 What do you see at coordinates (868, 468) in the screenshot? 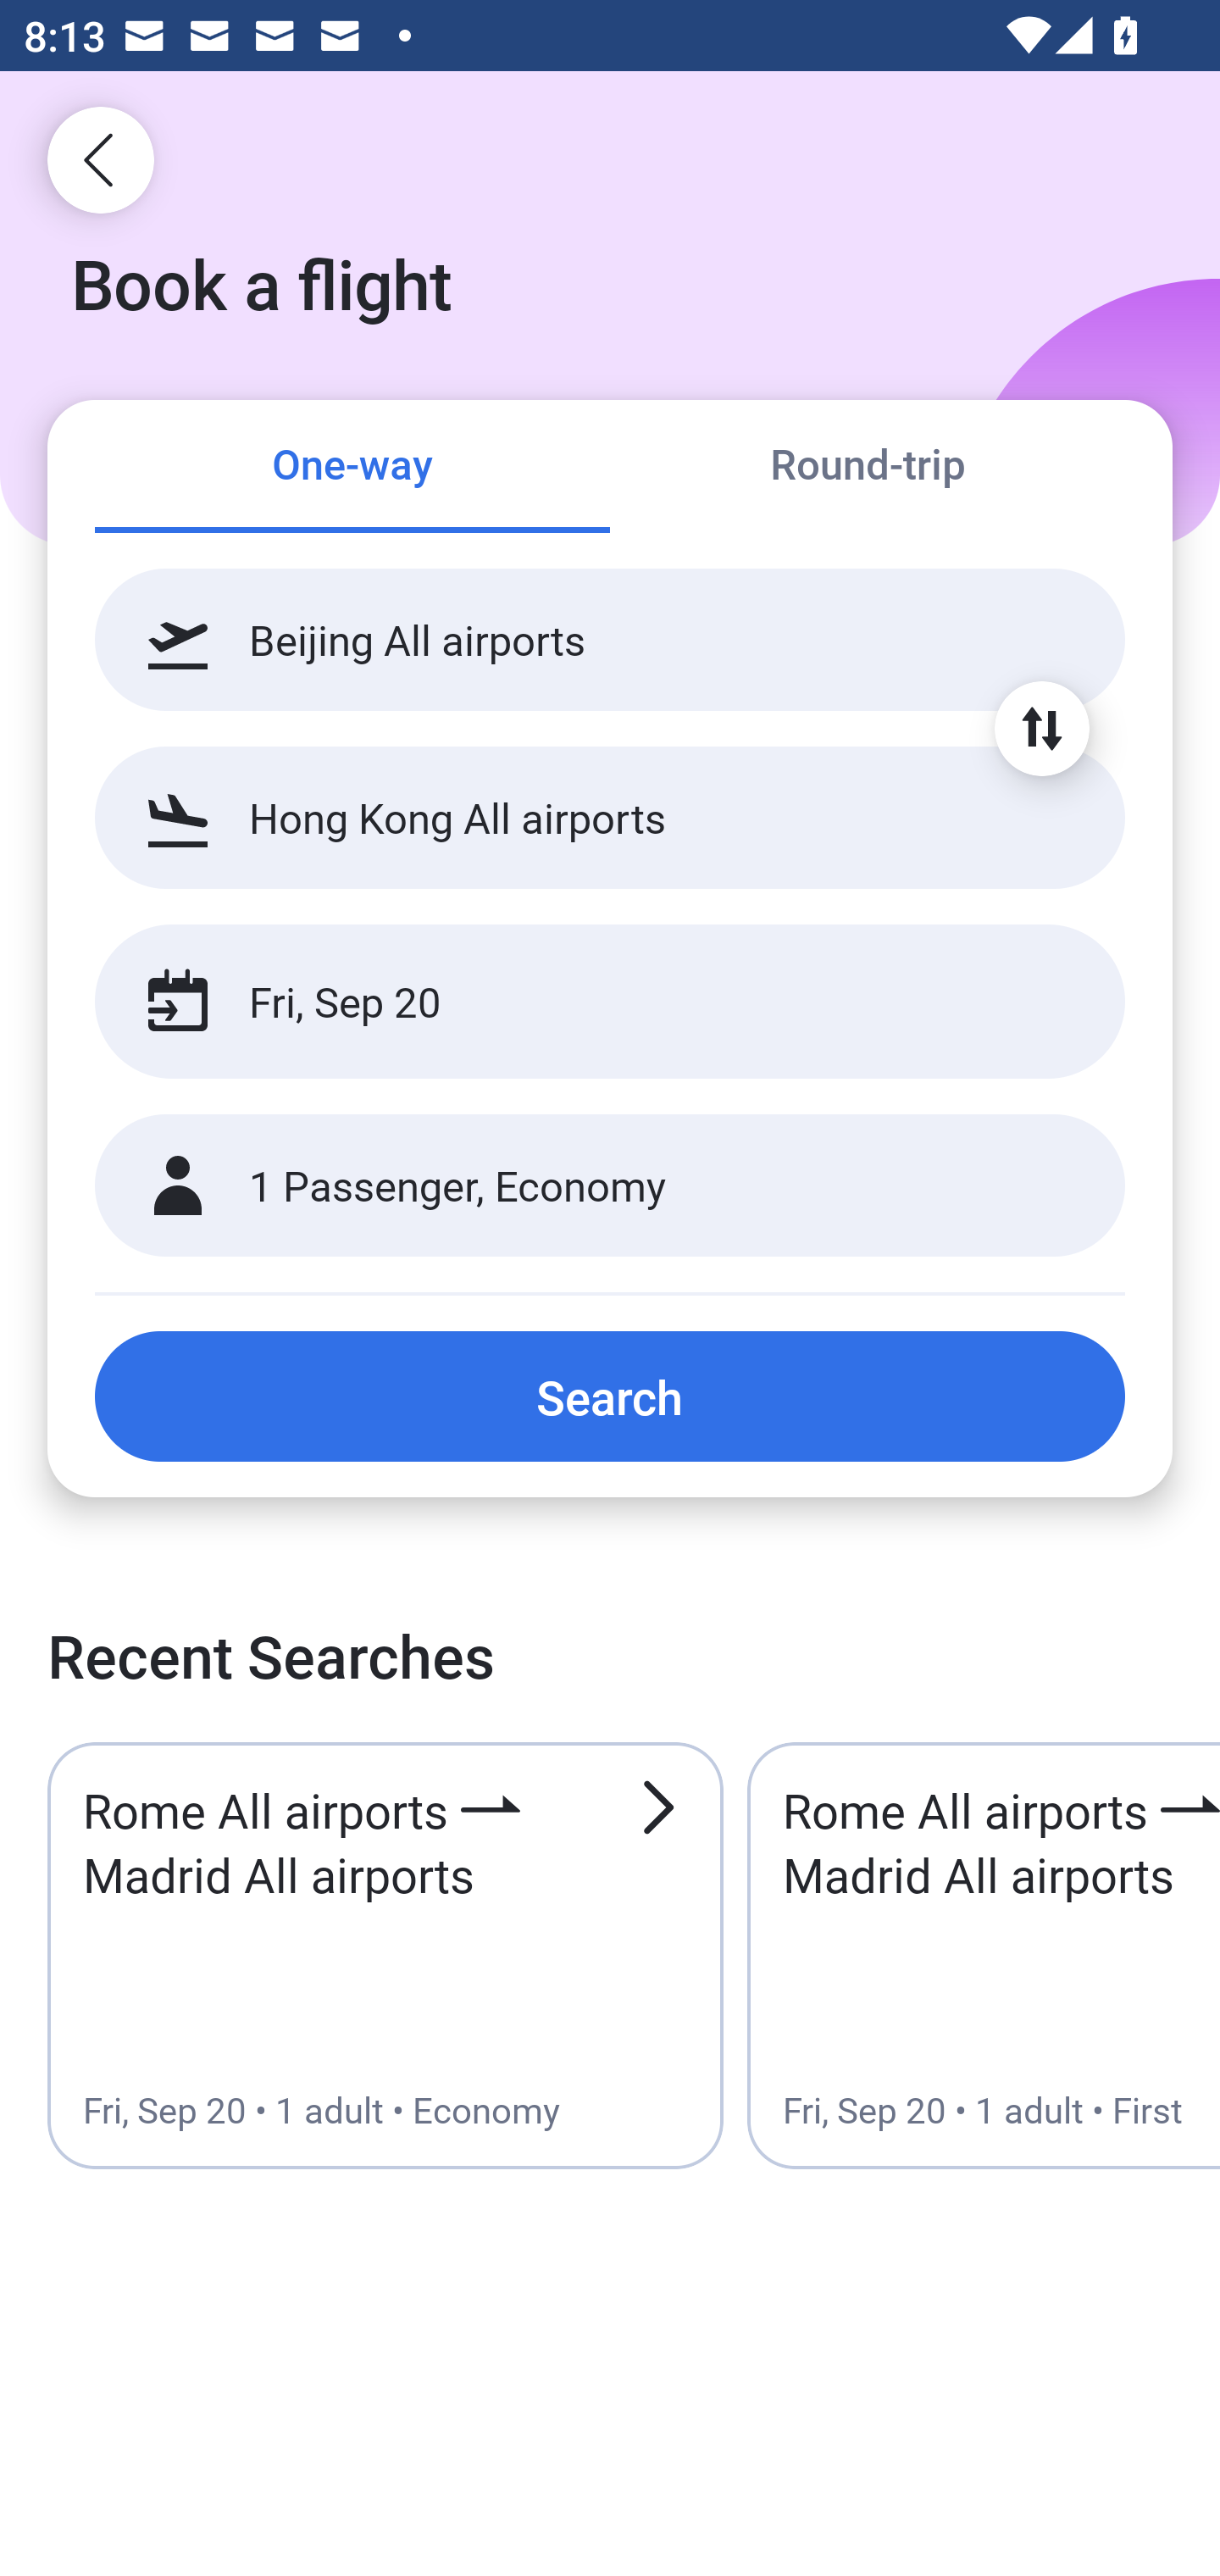
I see `Round-trip` at bounding box center [868, 468].